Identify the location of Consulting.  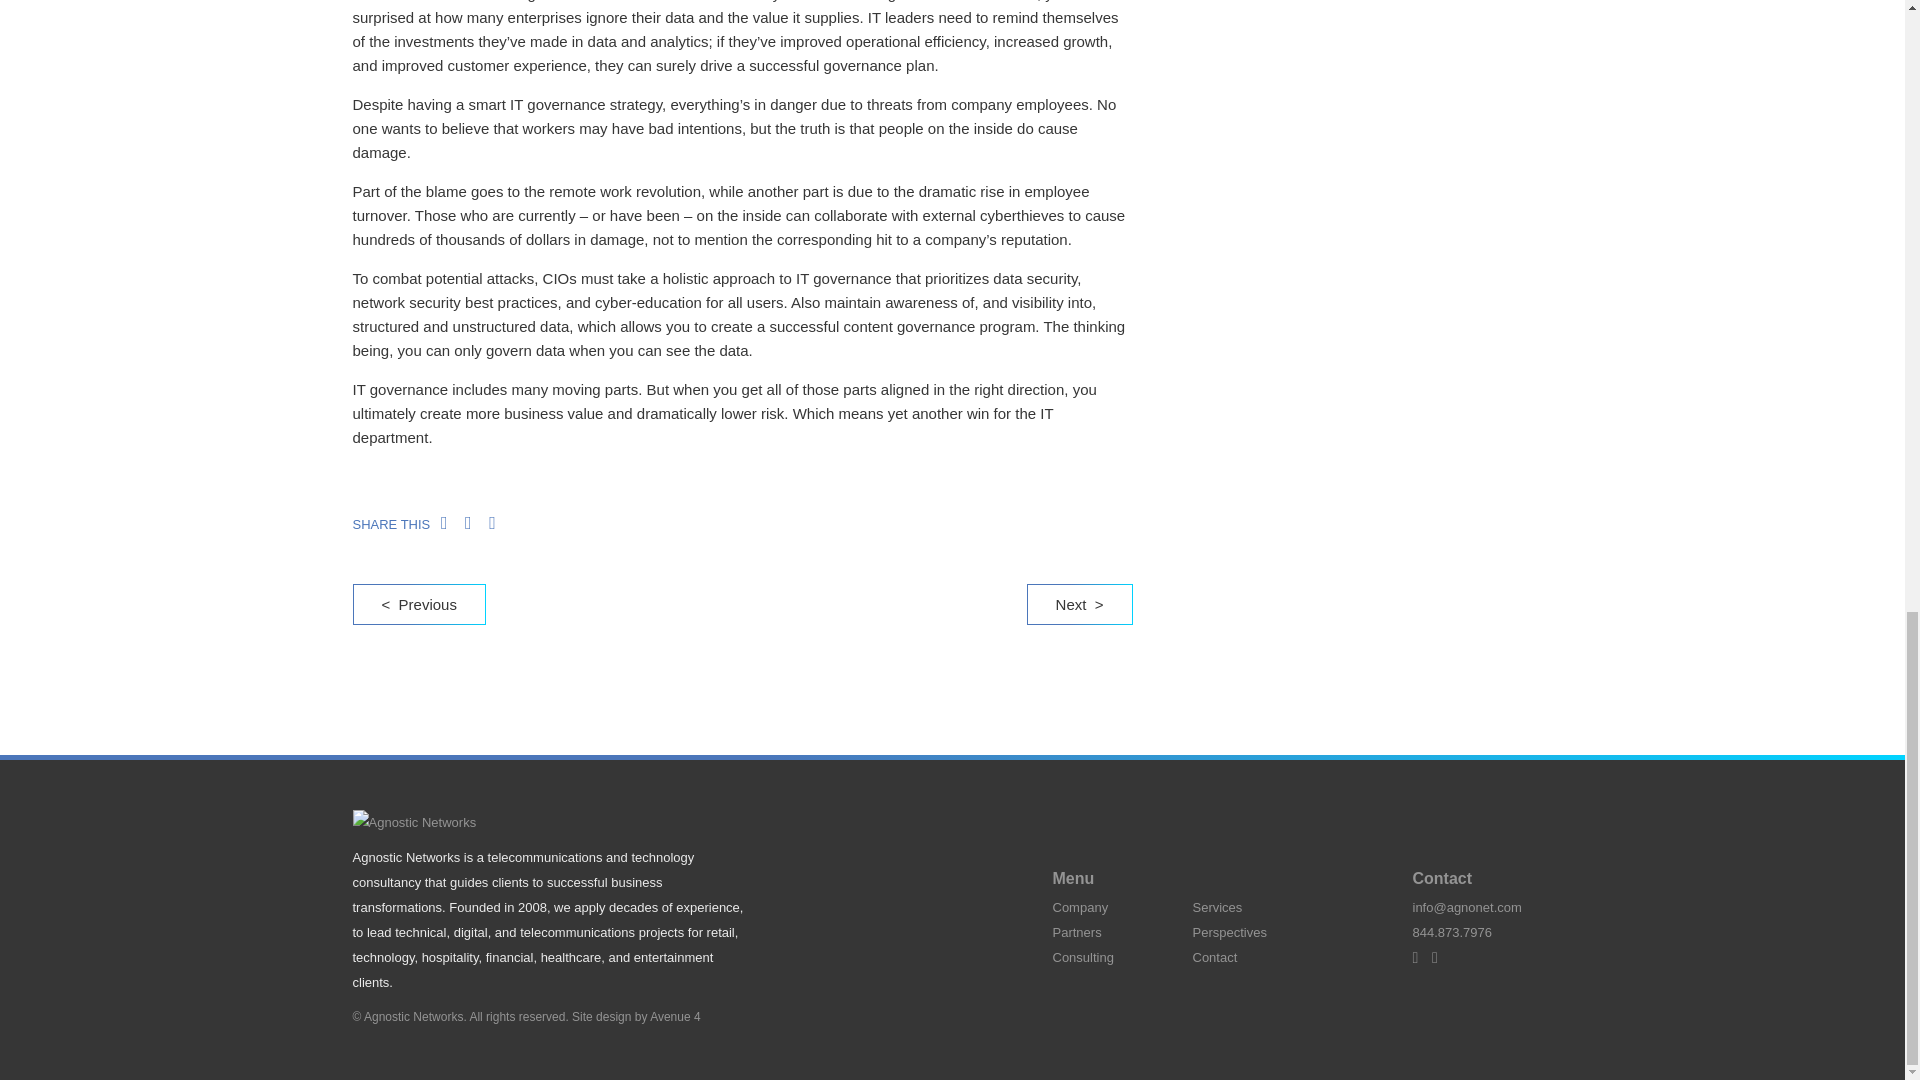
(1082, 958).